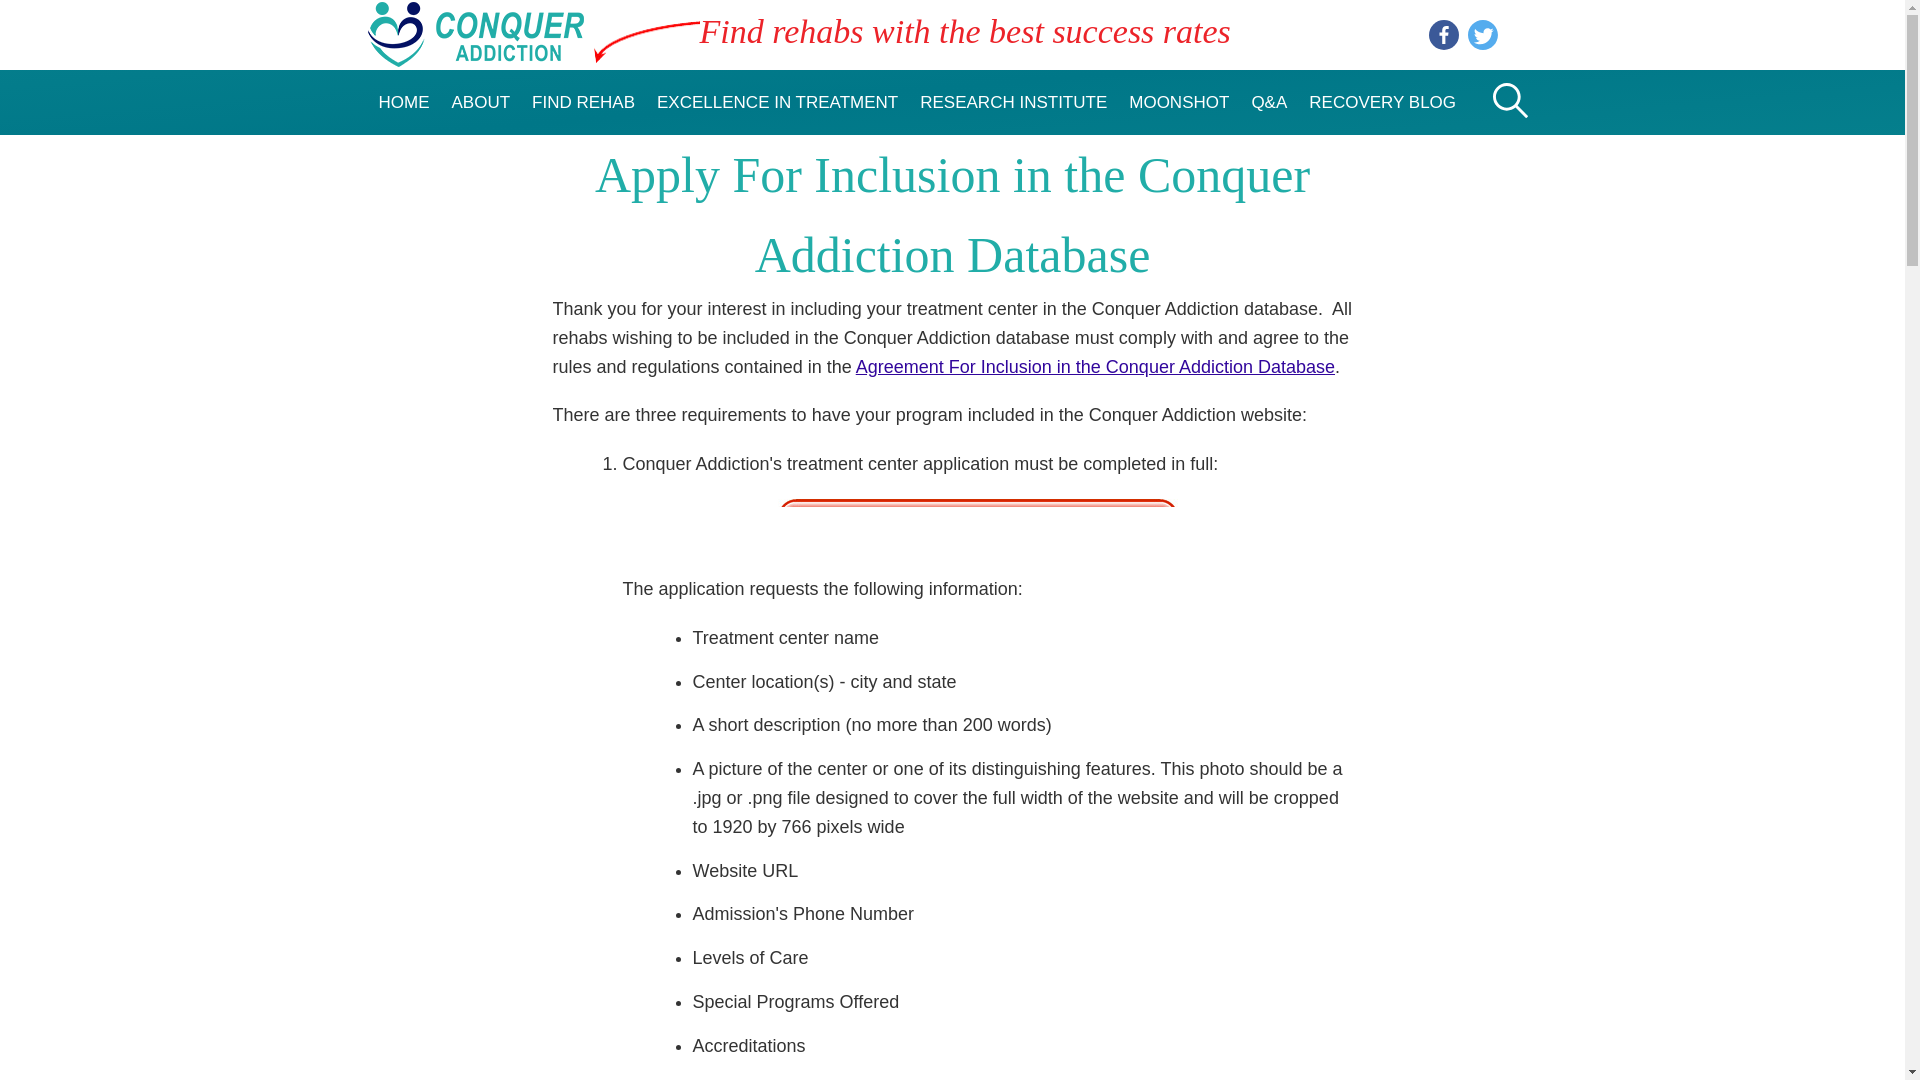 This screenshot has width=1920, height=1080. Describe the element at coordinates (476, 54) in the screenshot. I see `Home` at that location.